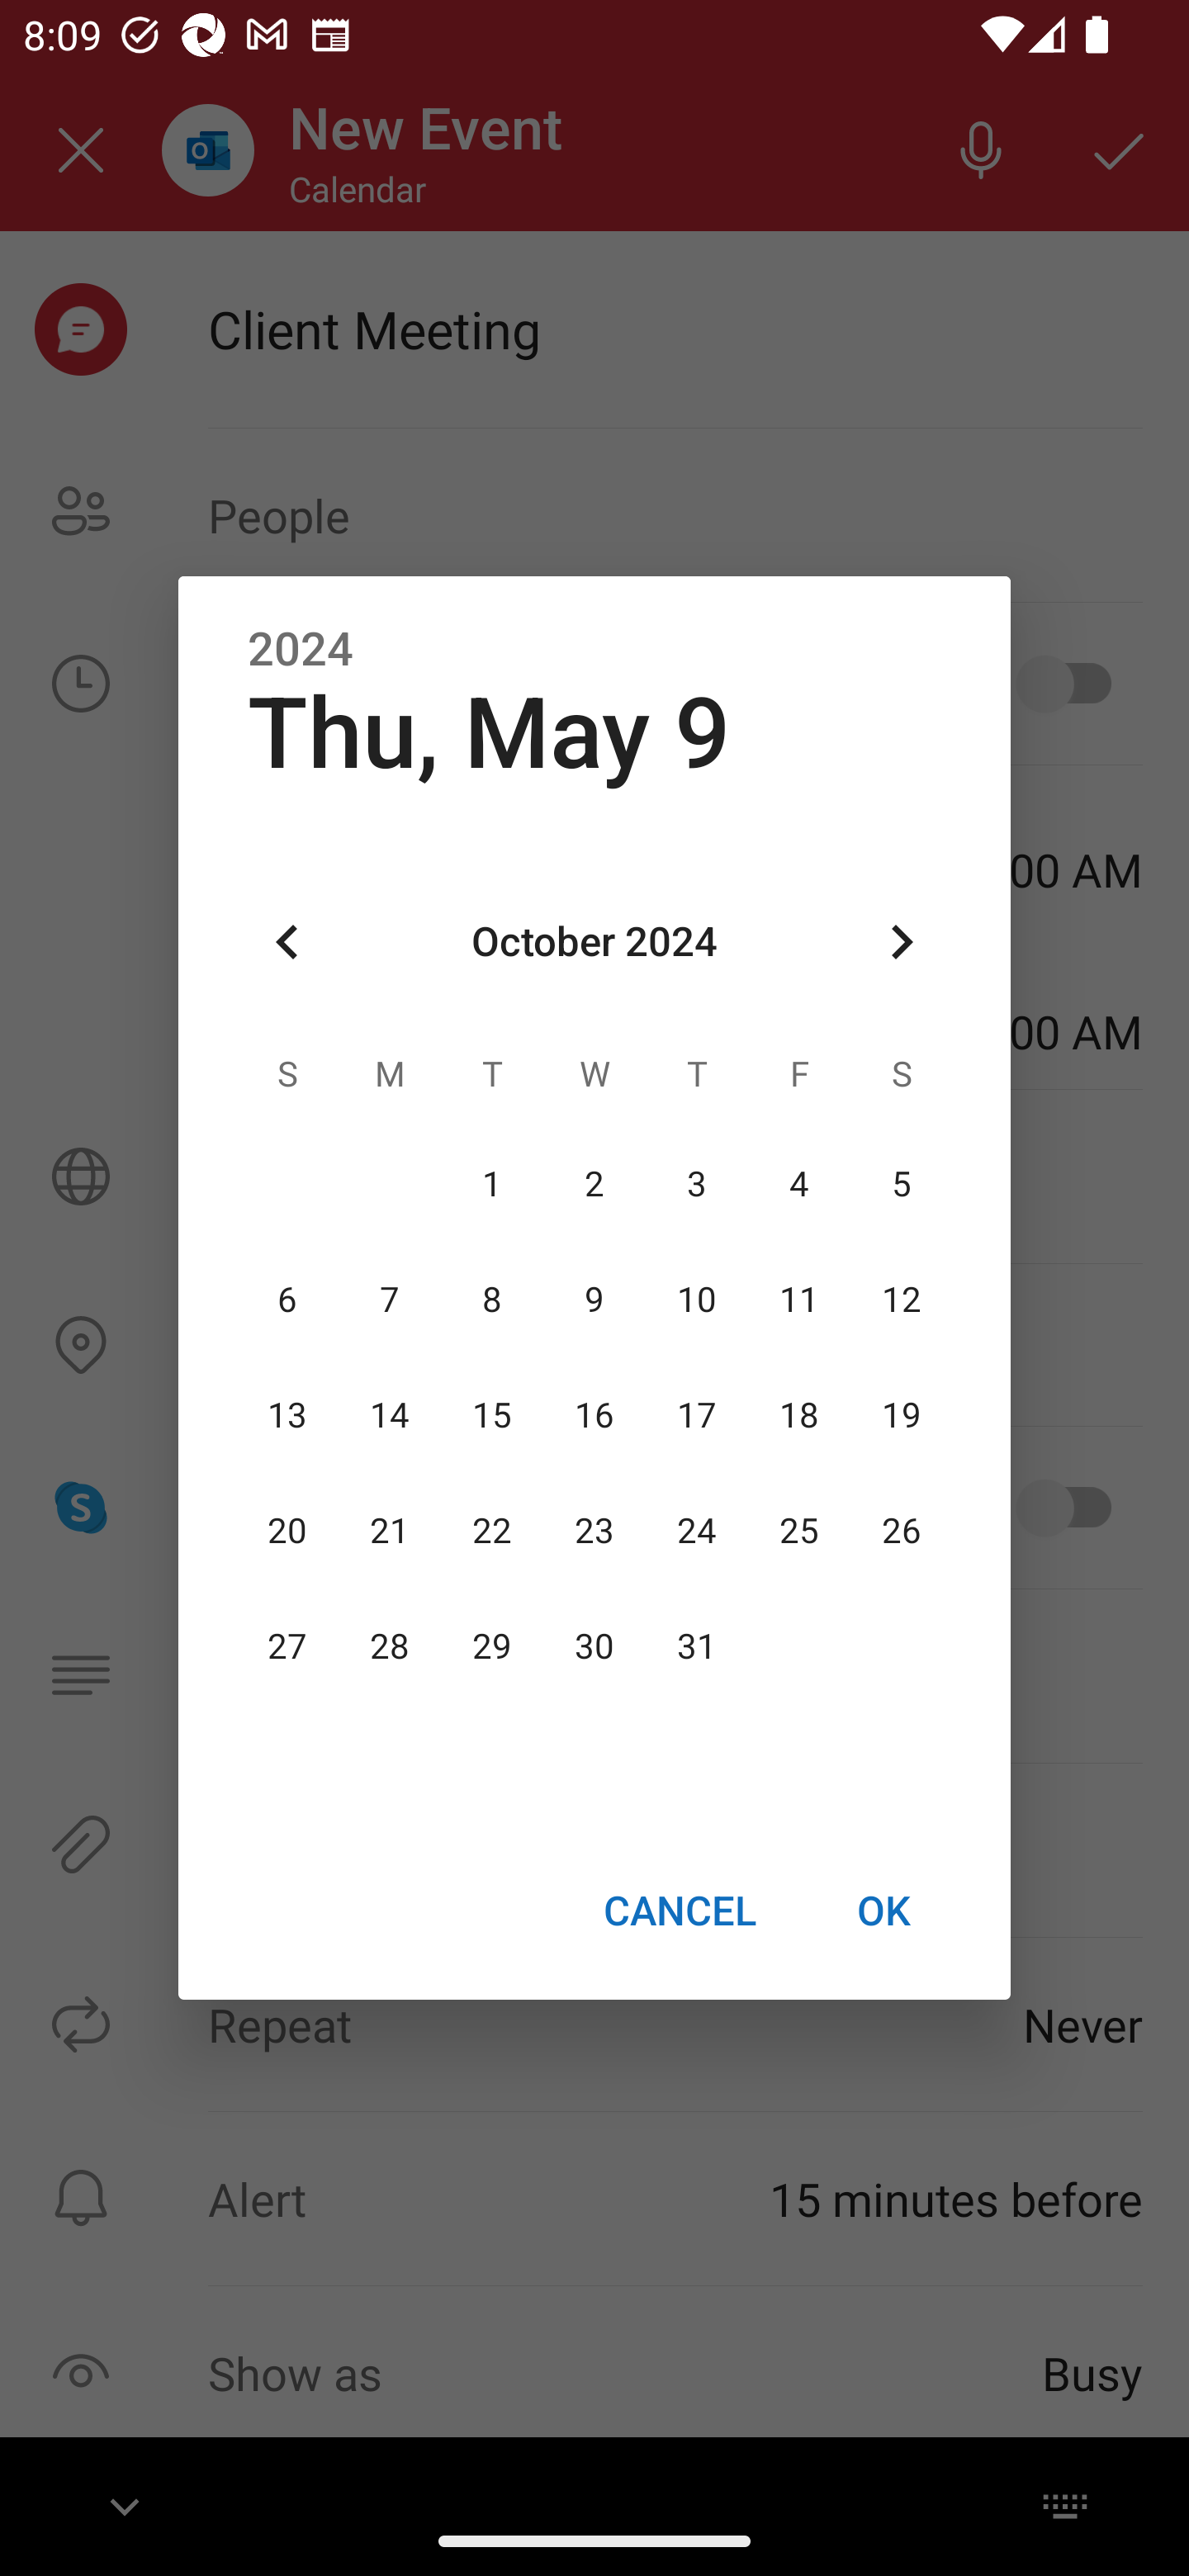  I want to click on 29 29 October 2024, so click(492, 1647).